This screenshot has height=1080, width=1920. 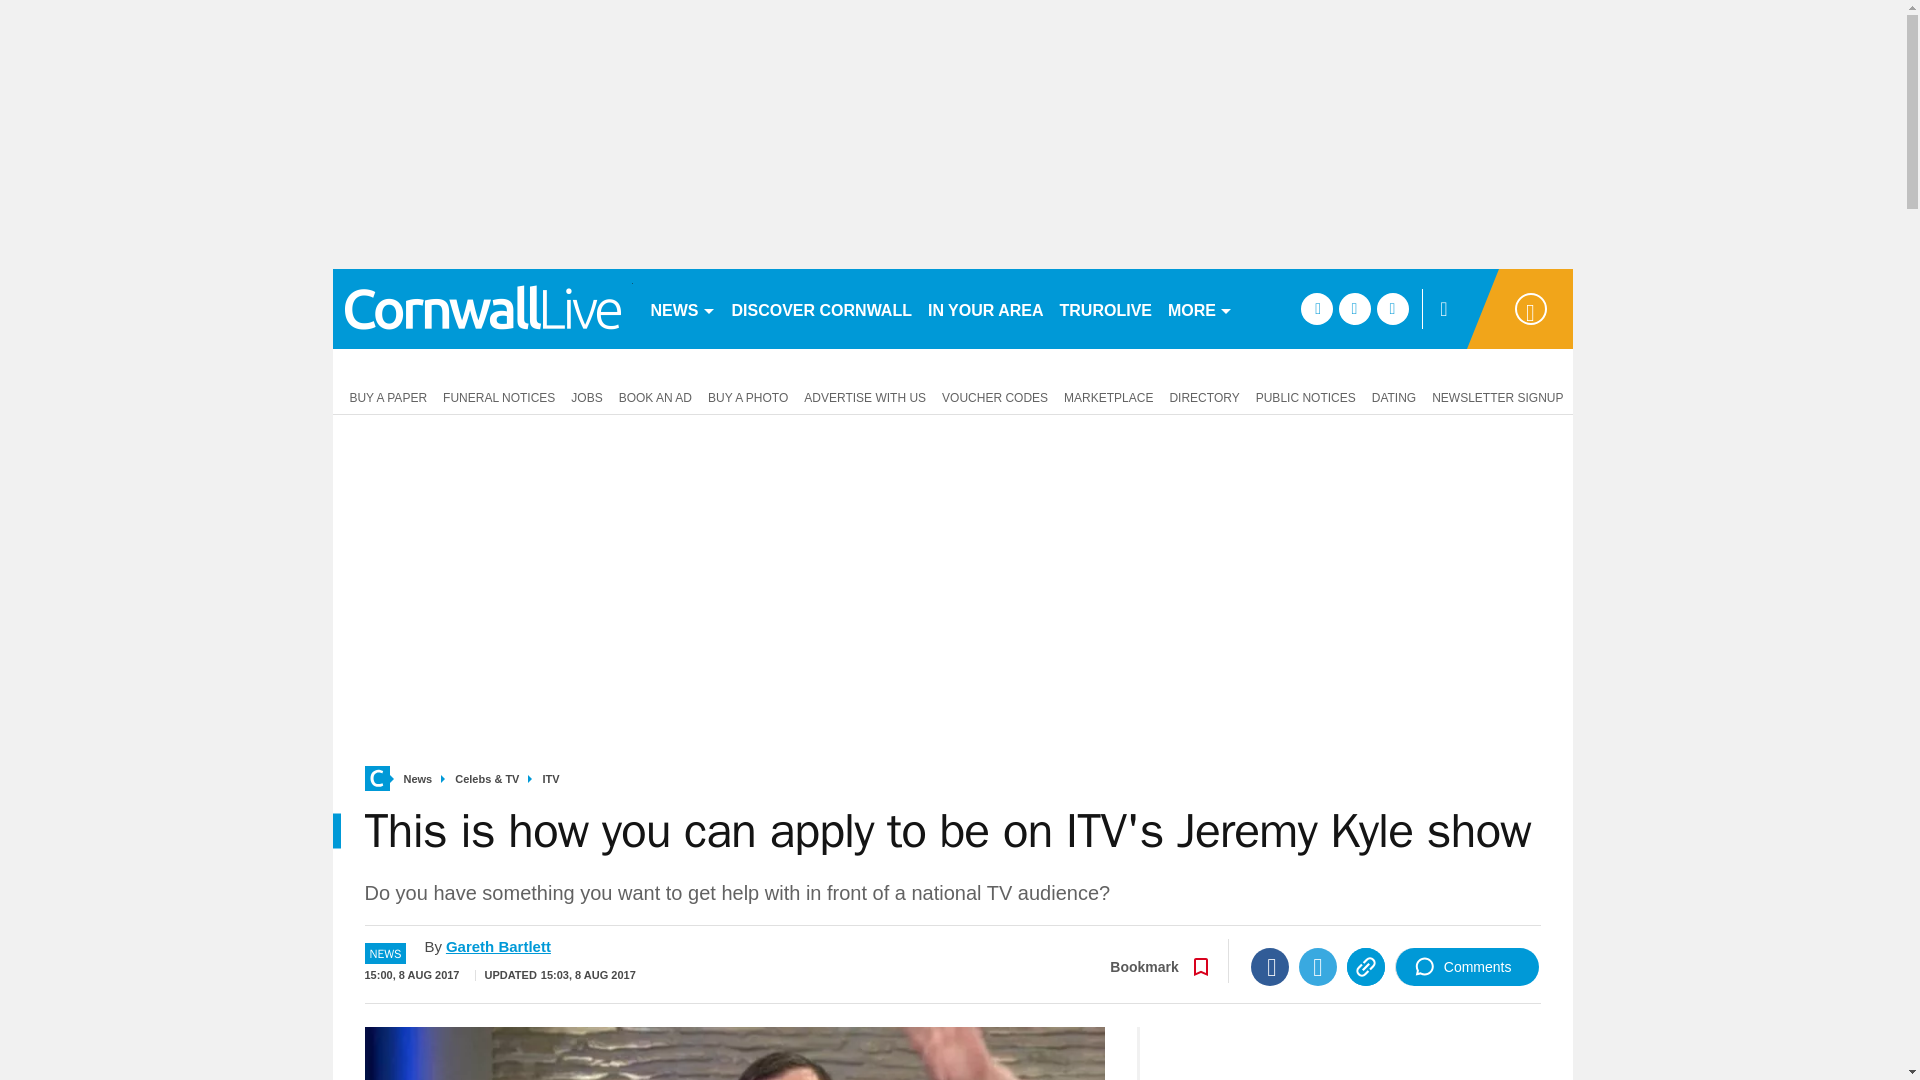 I want to click on IN YOUR AREA, so click(x=986, y=308).